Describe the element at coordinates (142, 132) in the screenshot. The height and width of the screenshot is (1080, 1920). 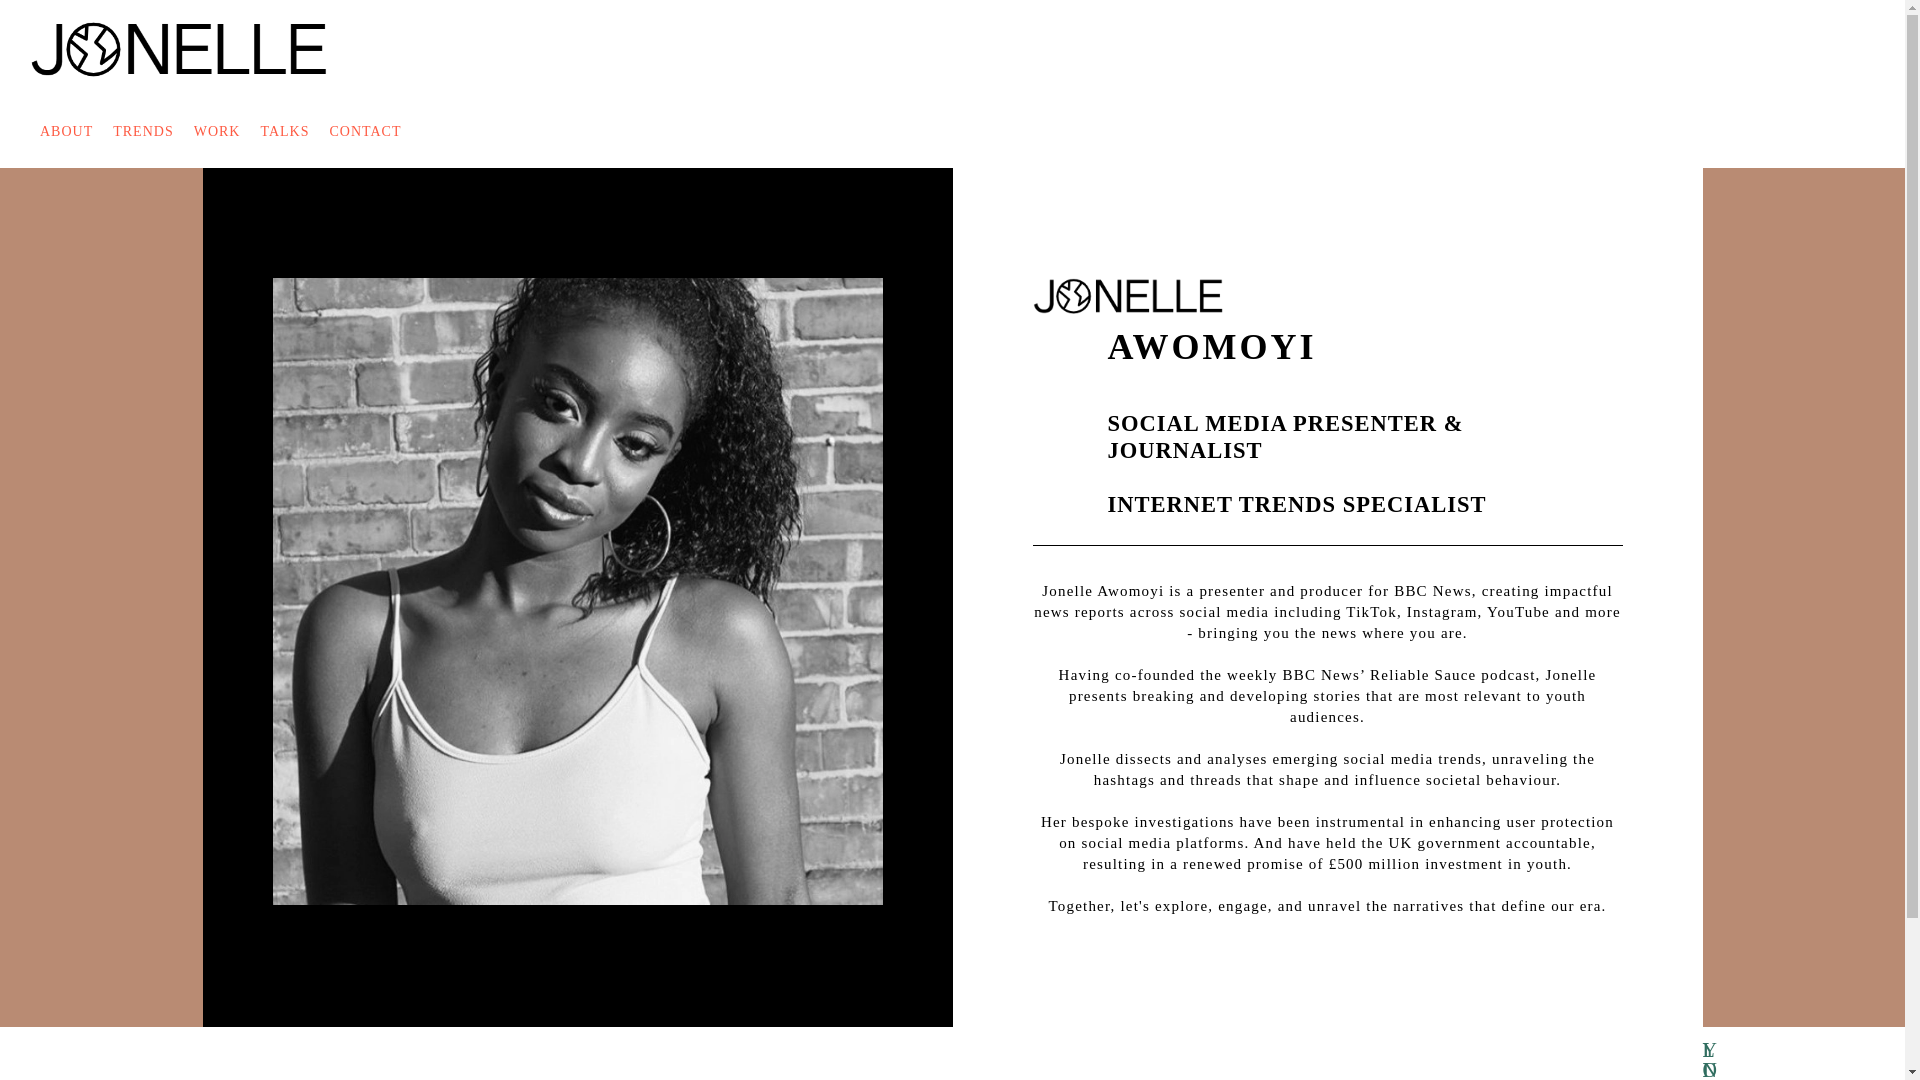
I see `TRENDS` at that location.